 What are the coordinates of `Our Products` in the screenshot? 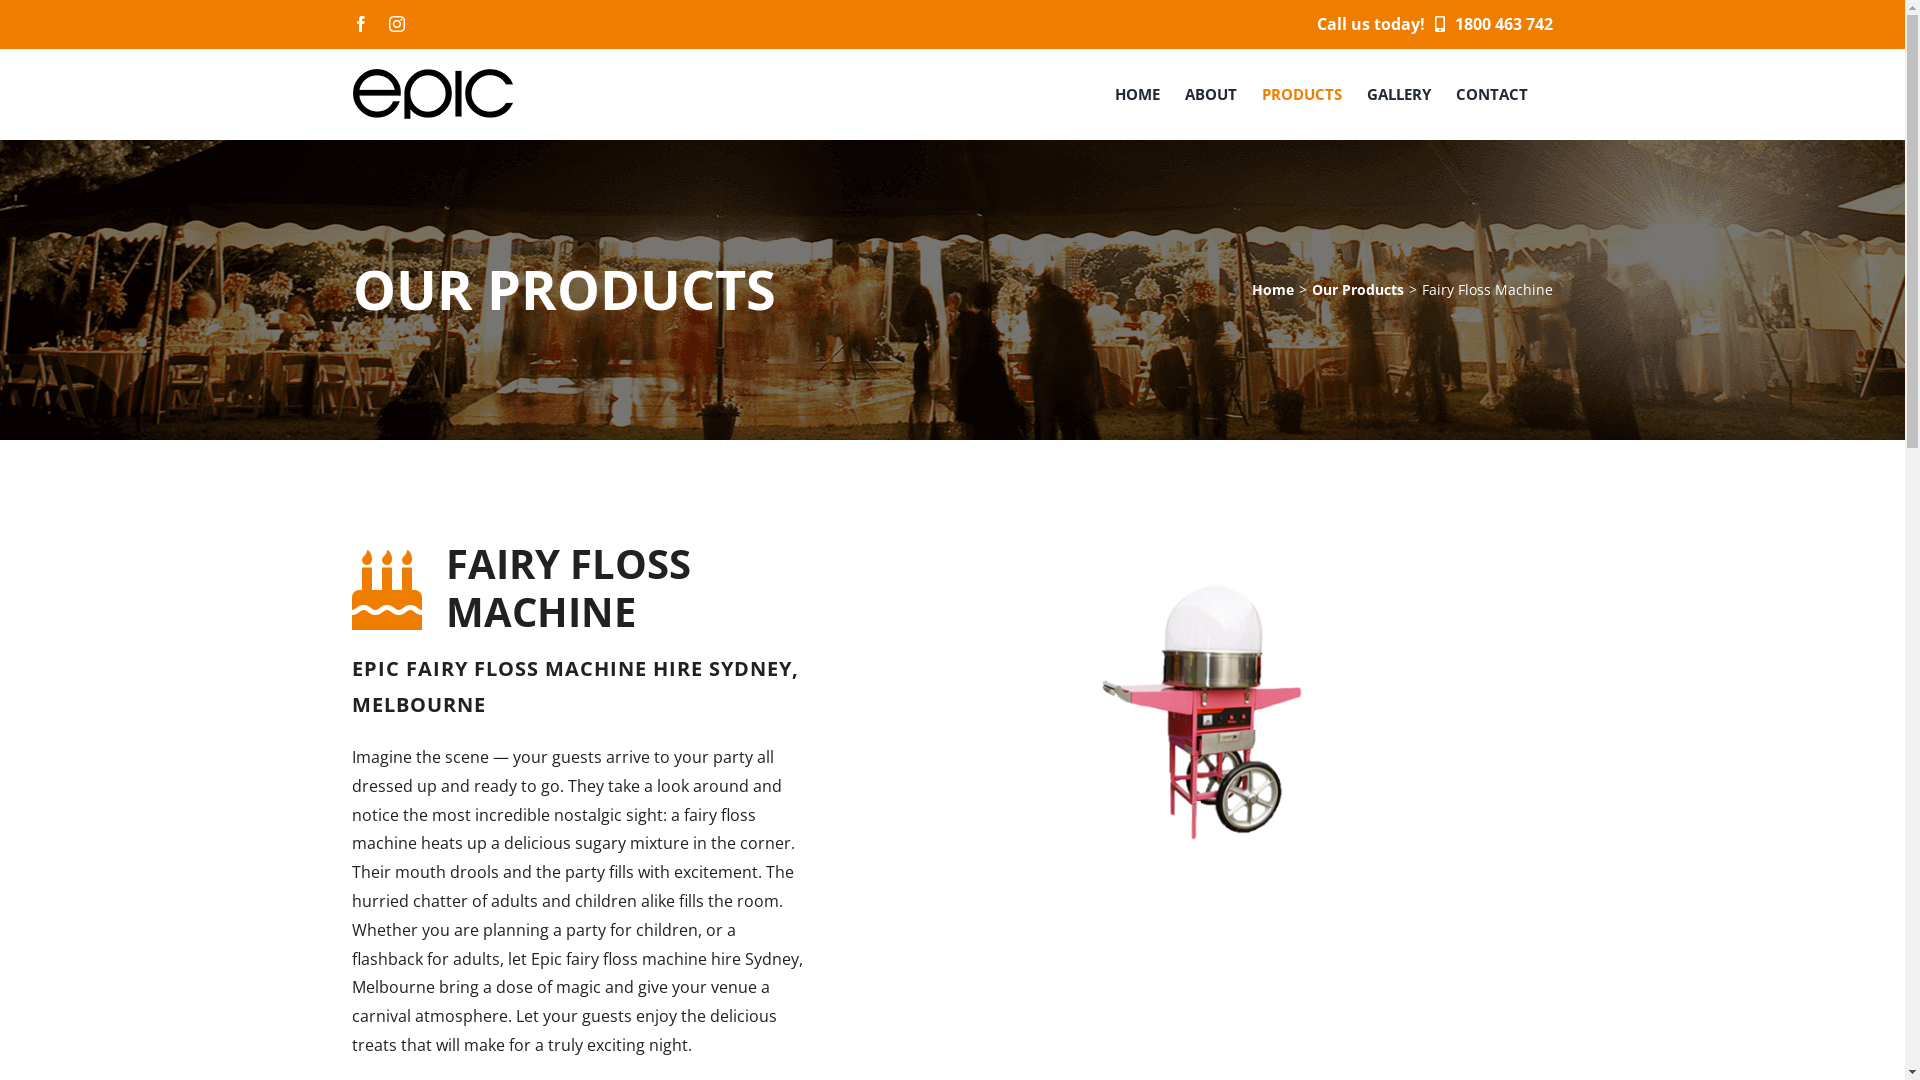 It's located at (1358, 290).